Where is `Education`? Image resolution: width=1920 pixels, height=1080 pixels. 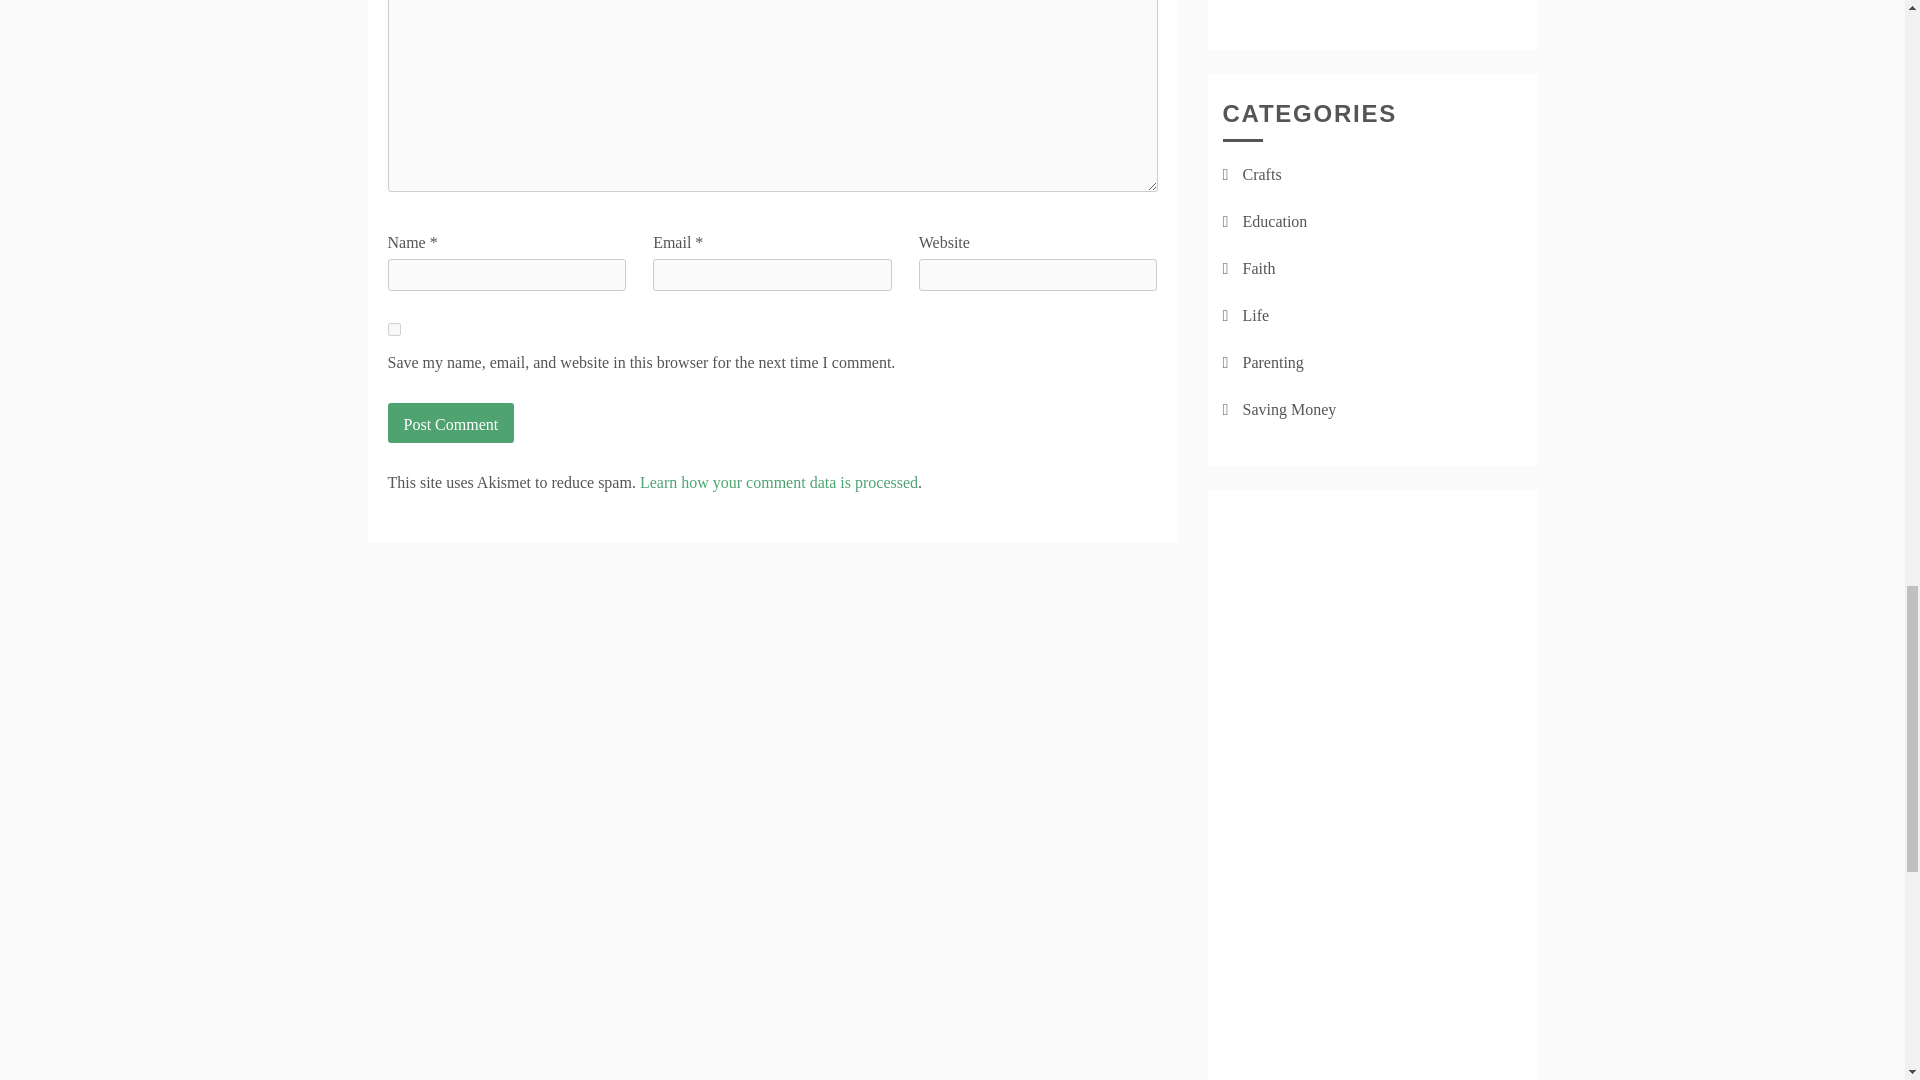 Education is located at coordinates (1274, 221).